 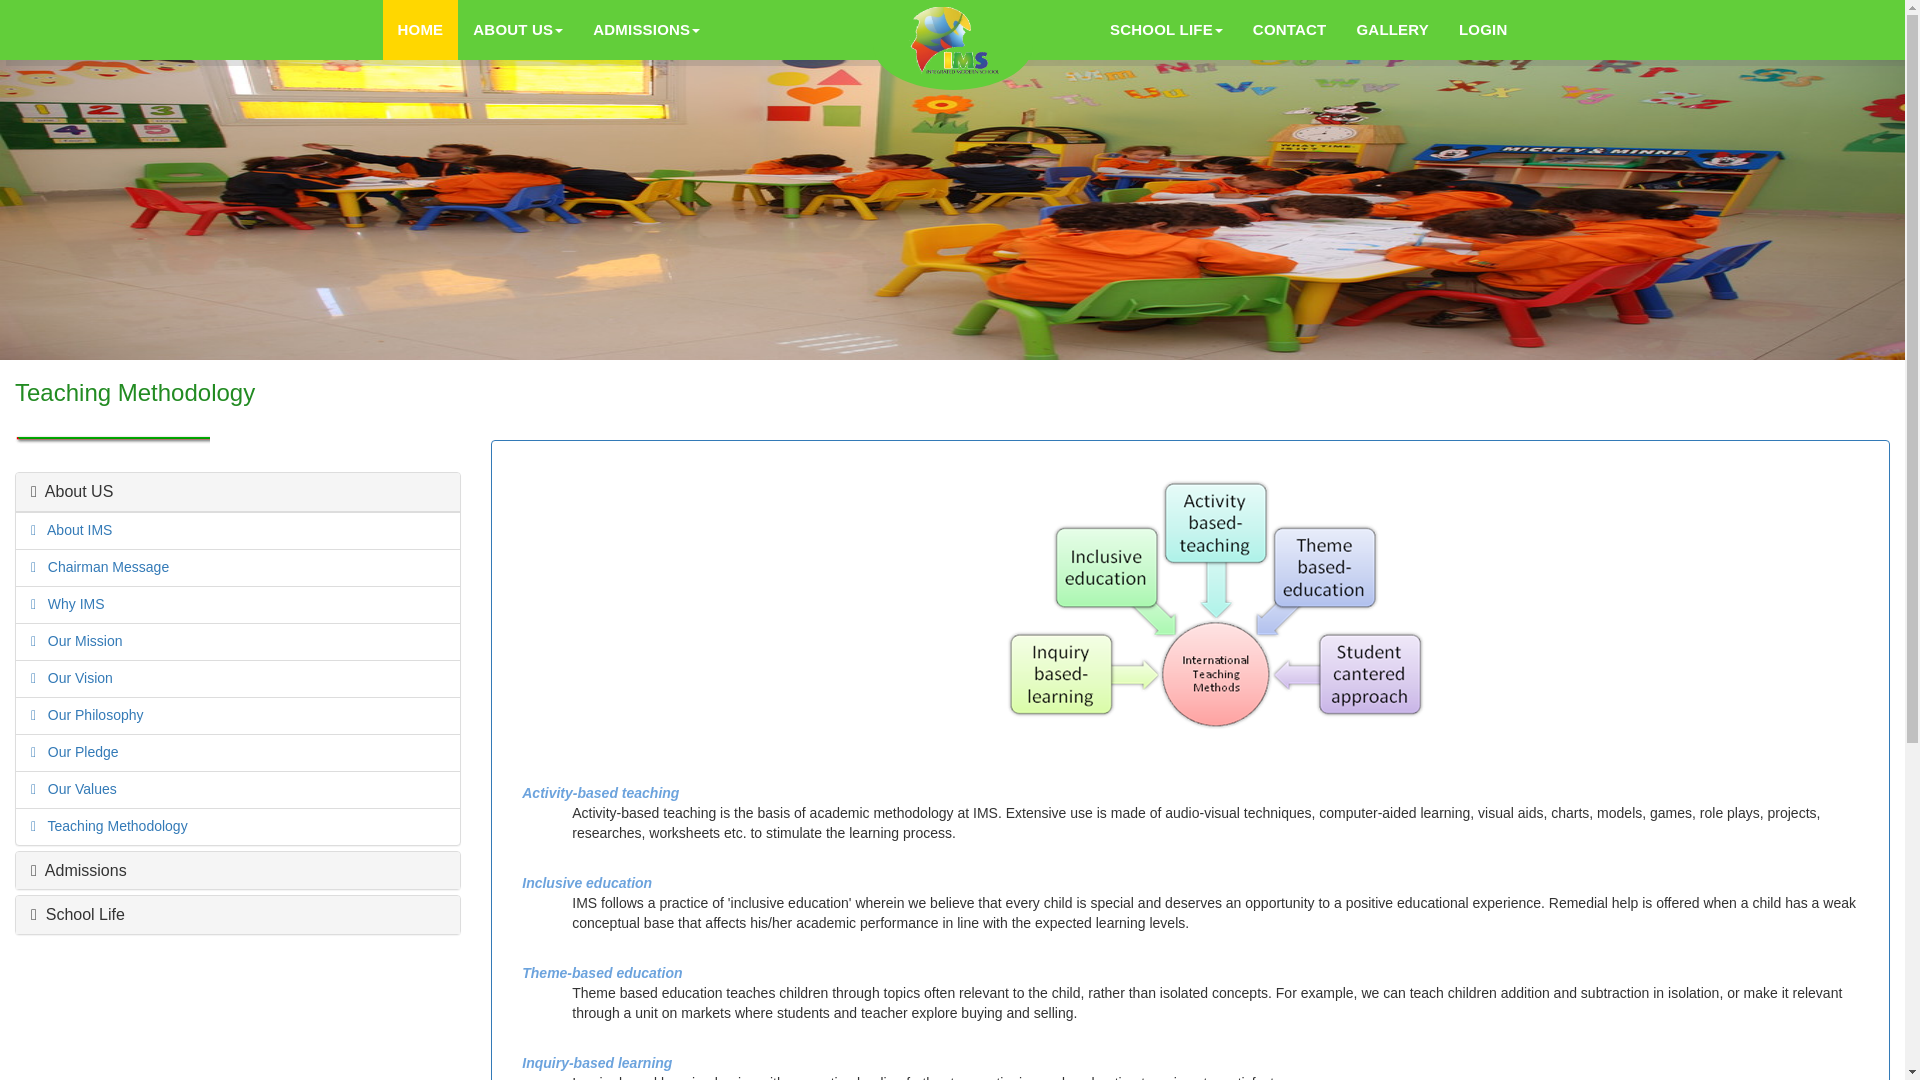 What do you see at coordinates (102, 566) in the screenshot?
I see `   Chairman Message` at bounding box center [102, 566].